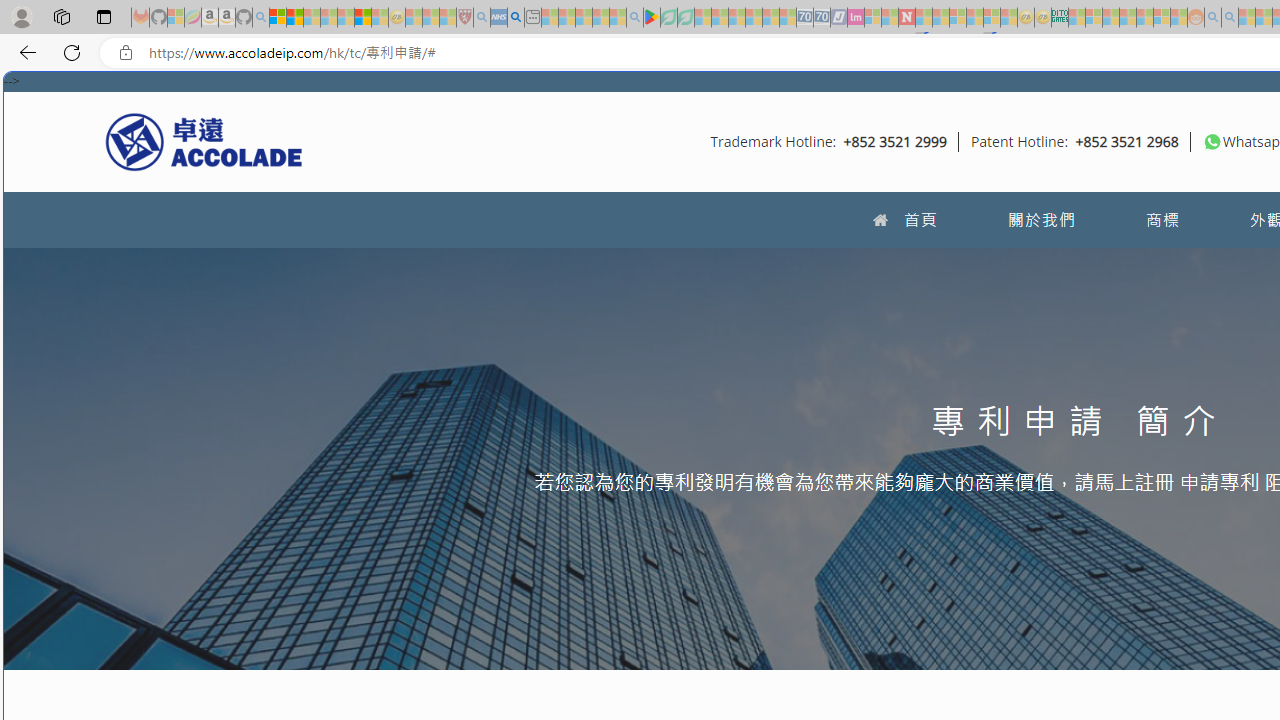 This screenshot has height=720, width=1280. I want to click on Robert H. Shmerling, MD - Harvard Health - Sleeping, so click(465, 18).